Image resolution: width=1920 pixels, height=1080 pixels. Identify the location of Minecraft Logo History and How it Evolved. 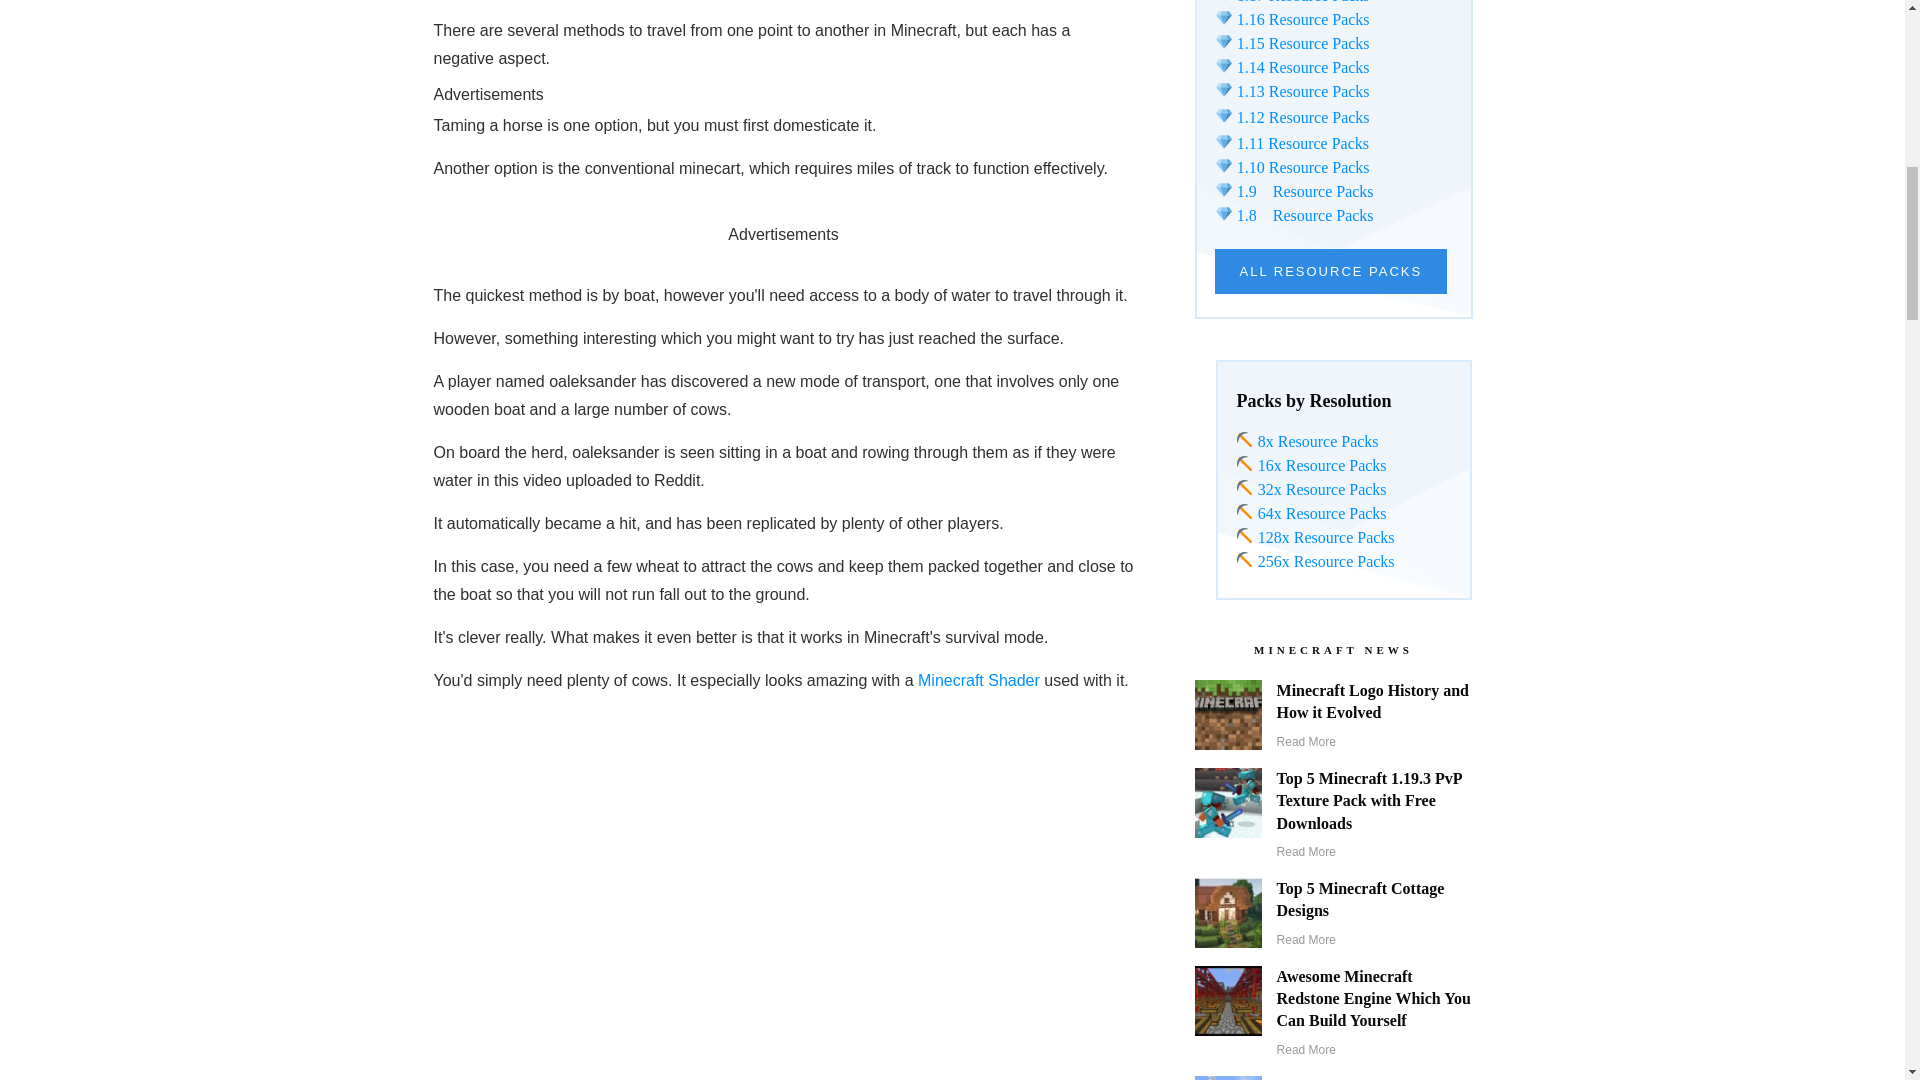
(1372, 701).